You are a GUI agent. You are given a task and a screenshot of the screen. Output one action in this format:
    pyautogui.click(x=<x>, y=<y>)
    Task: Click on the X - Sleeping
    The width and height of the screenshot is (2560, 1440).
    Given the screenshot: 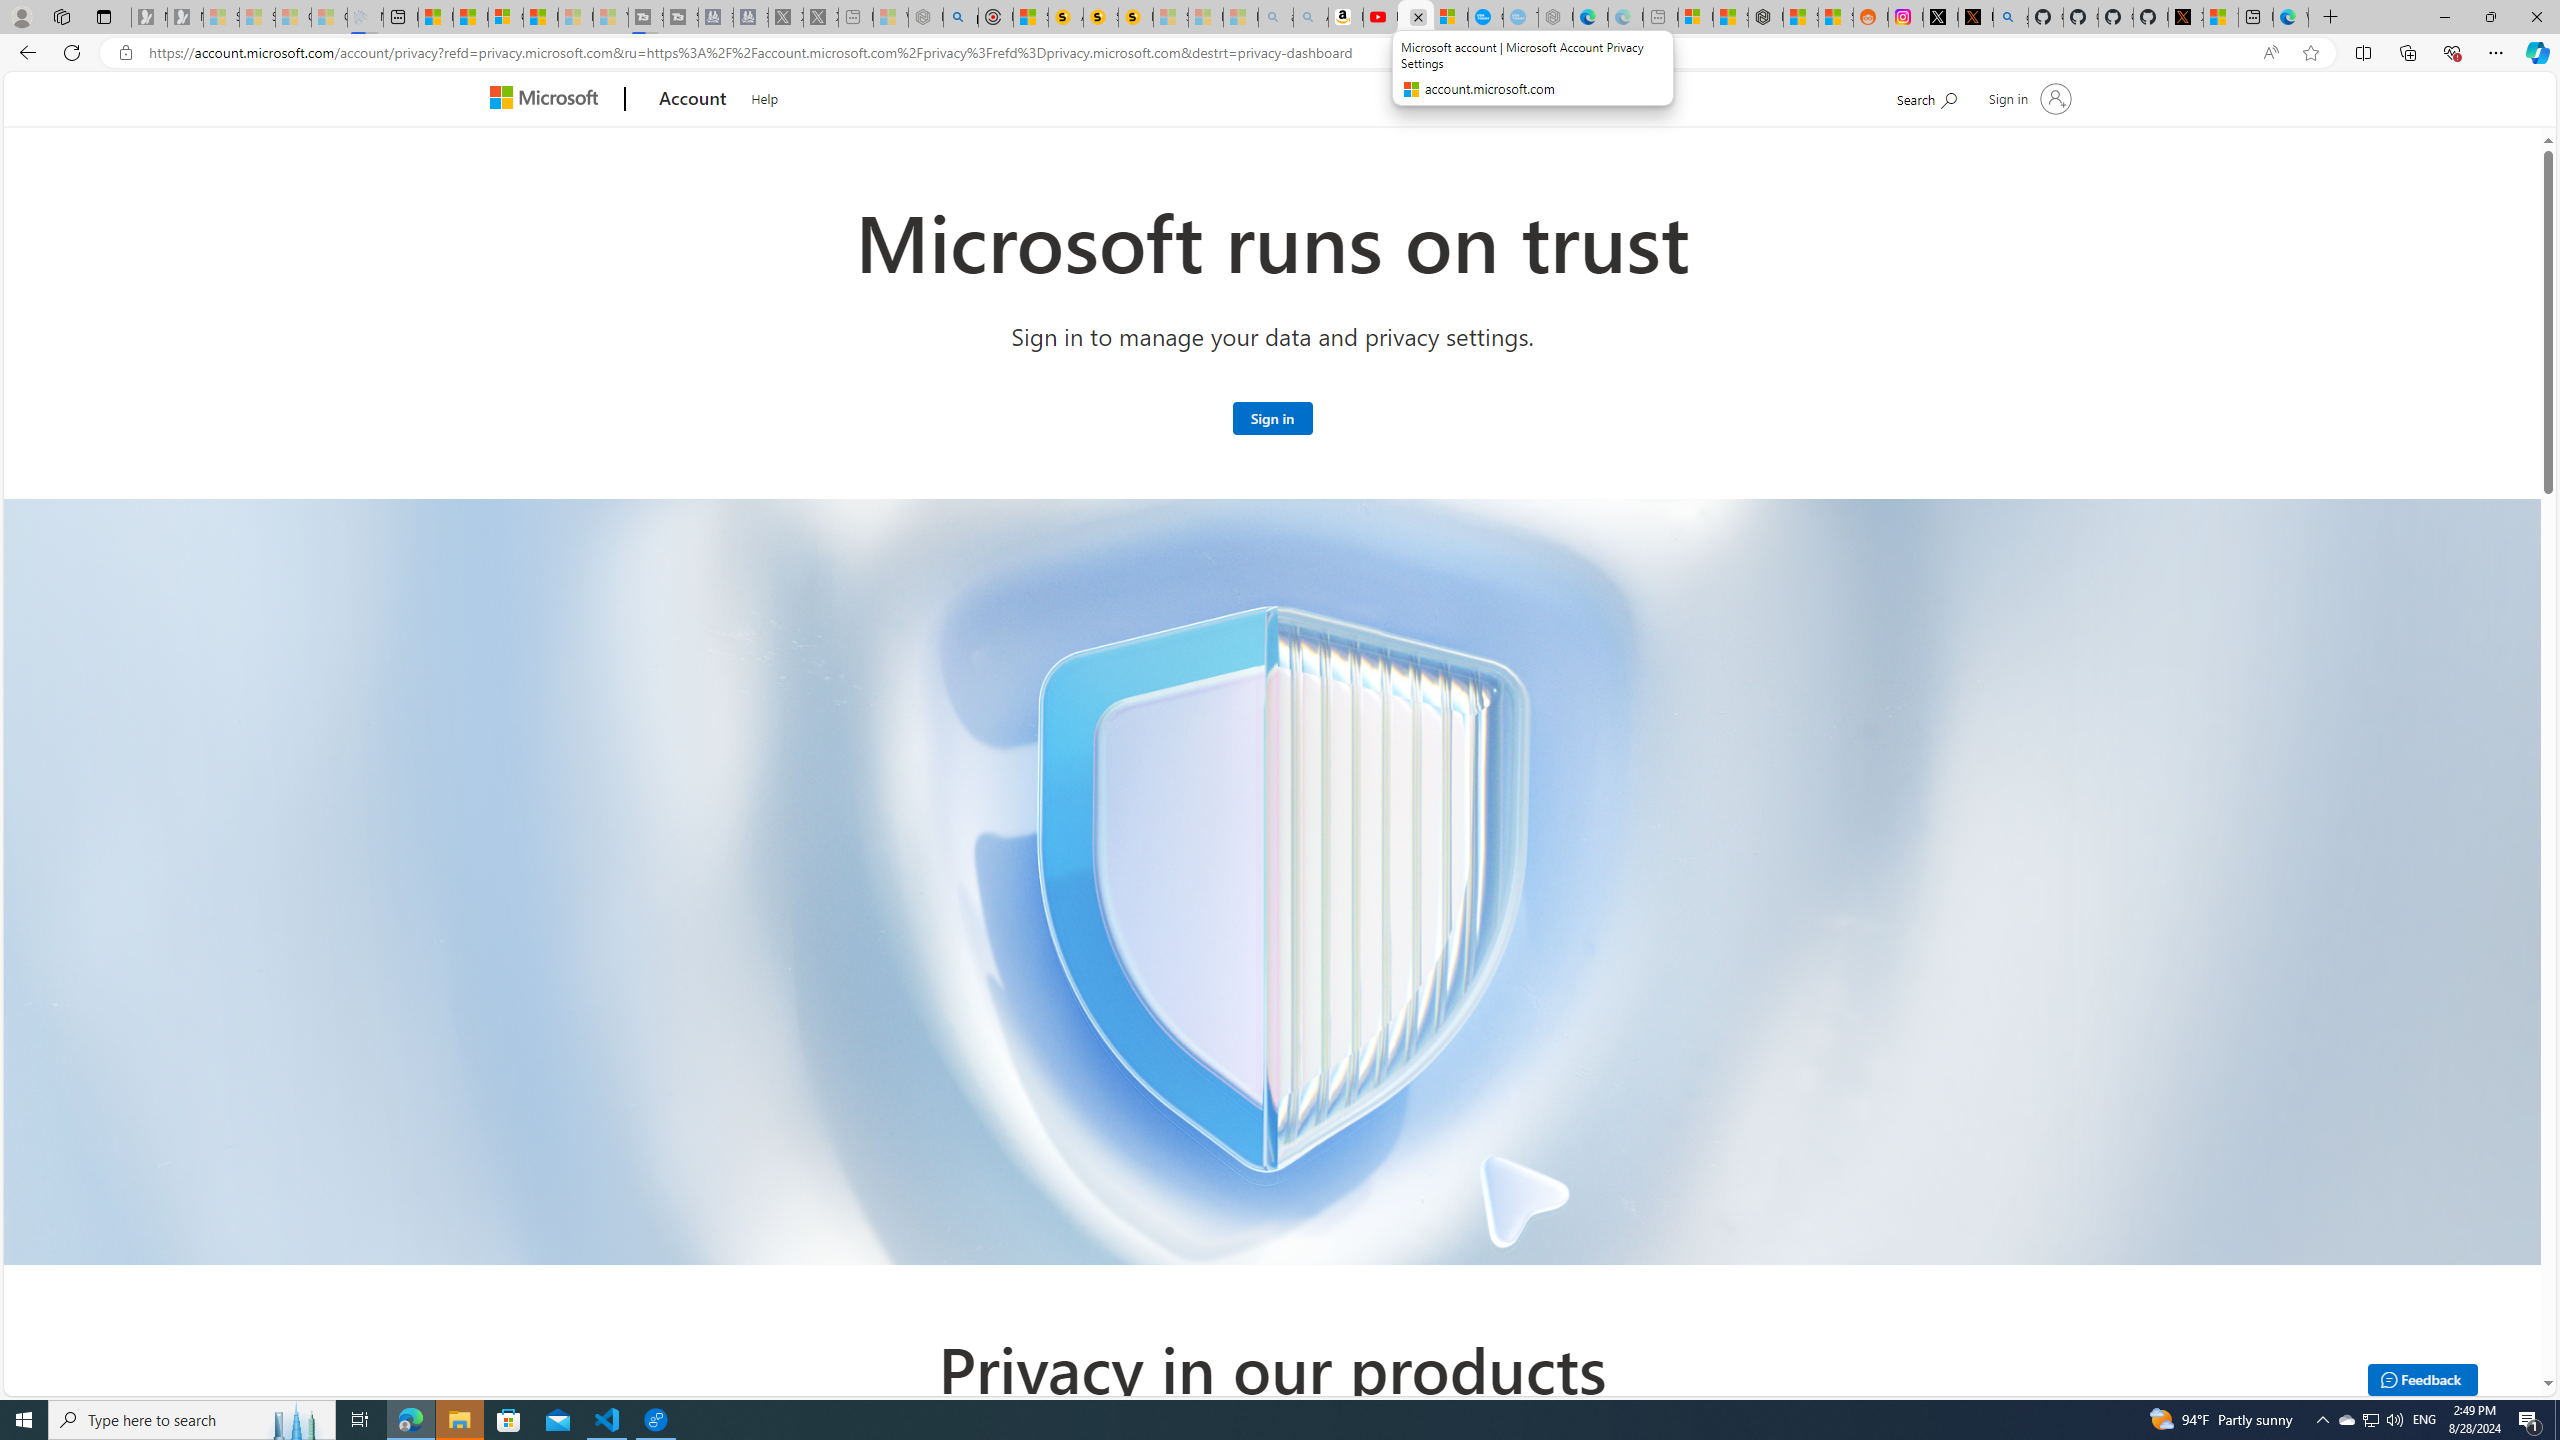 What is the action you would take?
    pyautogui.click(x=822, y=17)
    